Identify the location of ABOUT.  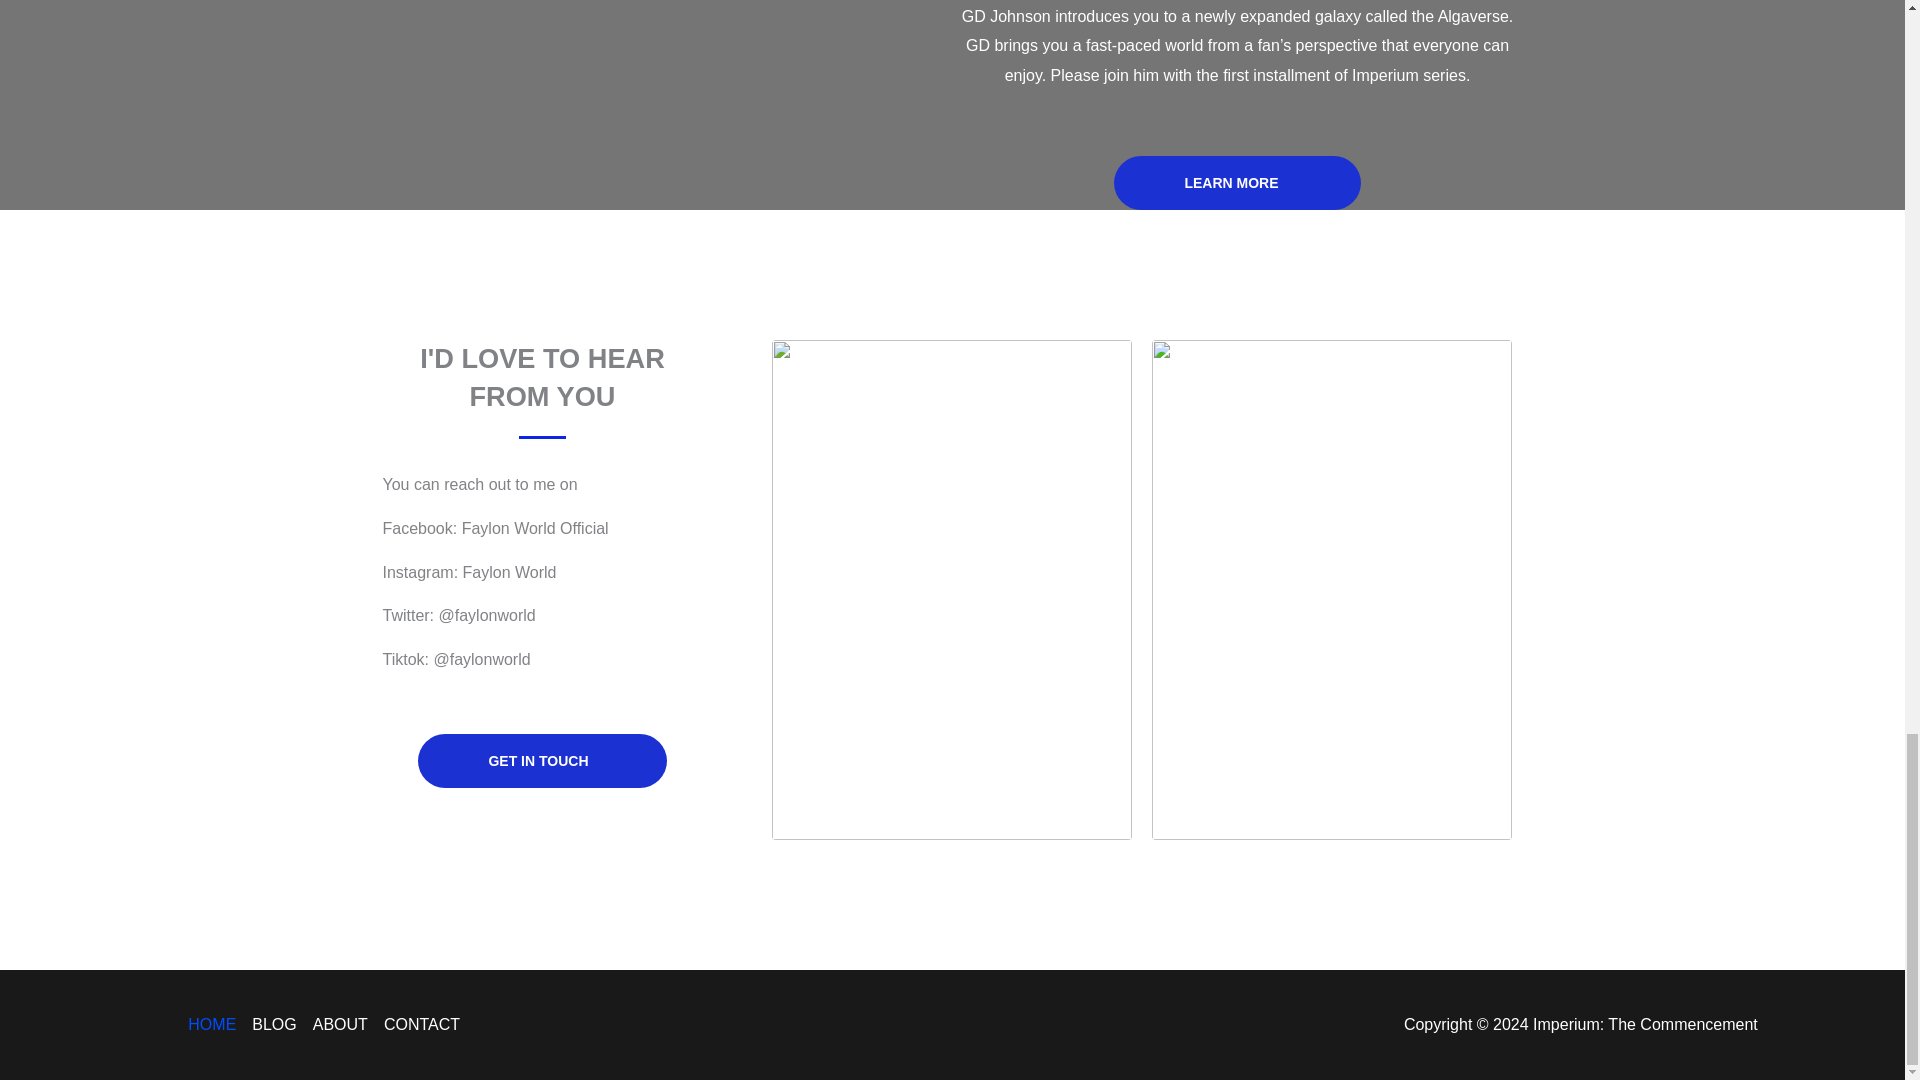
(340, 1024).